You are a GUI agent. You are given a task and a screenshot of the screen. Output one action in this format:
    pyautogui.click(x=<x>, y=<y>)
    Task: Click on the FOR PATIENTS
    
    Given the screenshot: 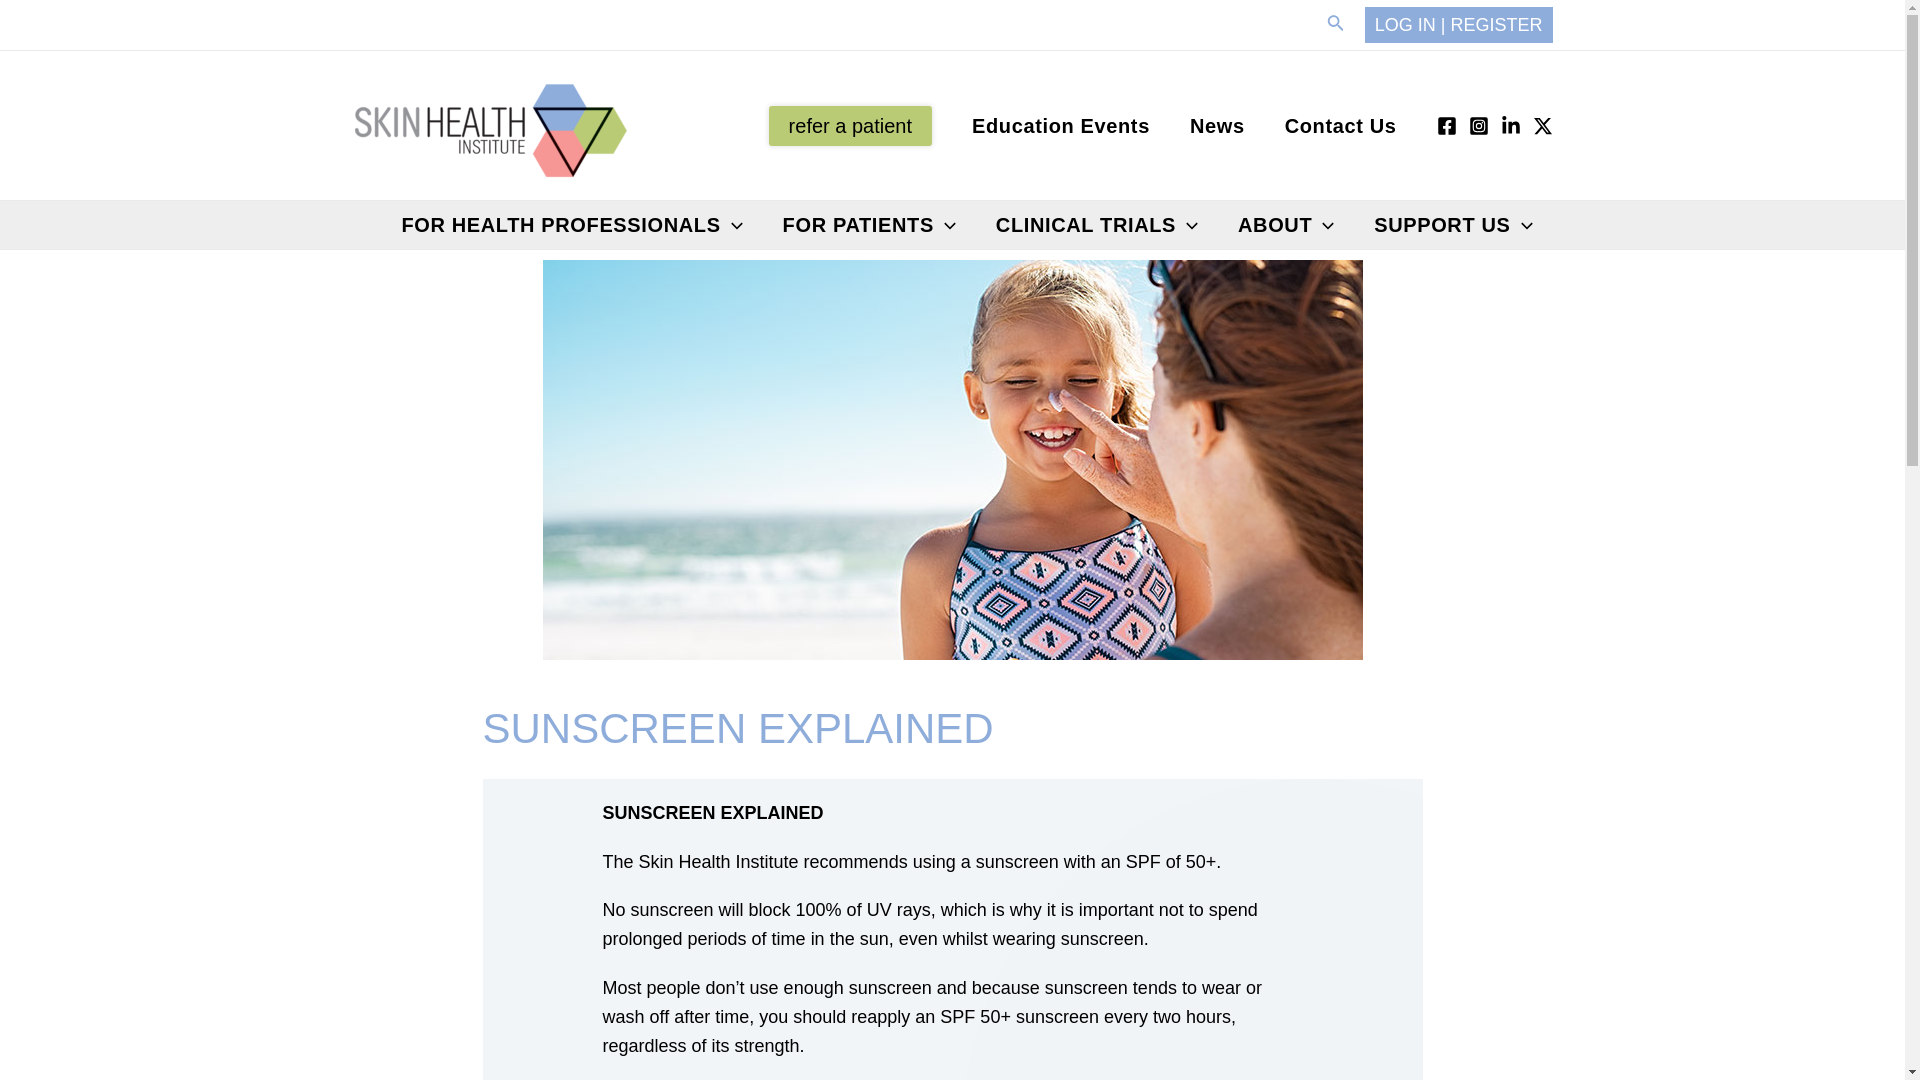 What is the action you would take?
    pyautogui.click(x=868, y=224)
    